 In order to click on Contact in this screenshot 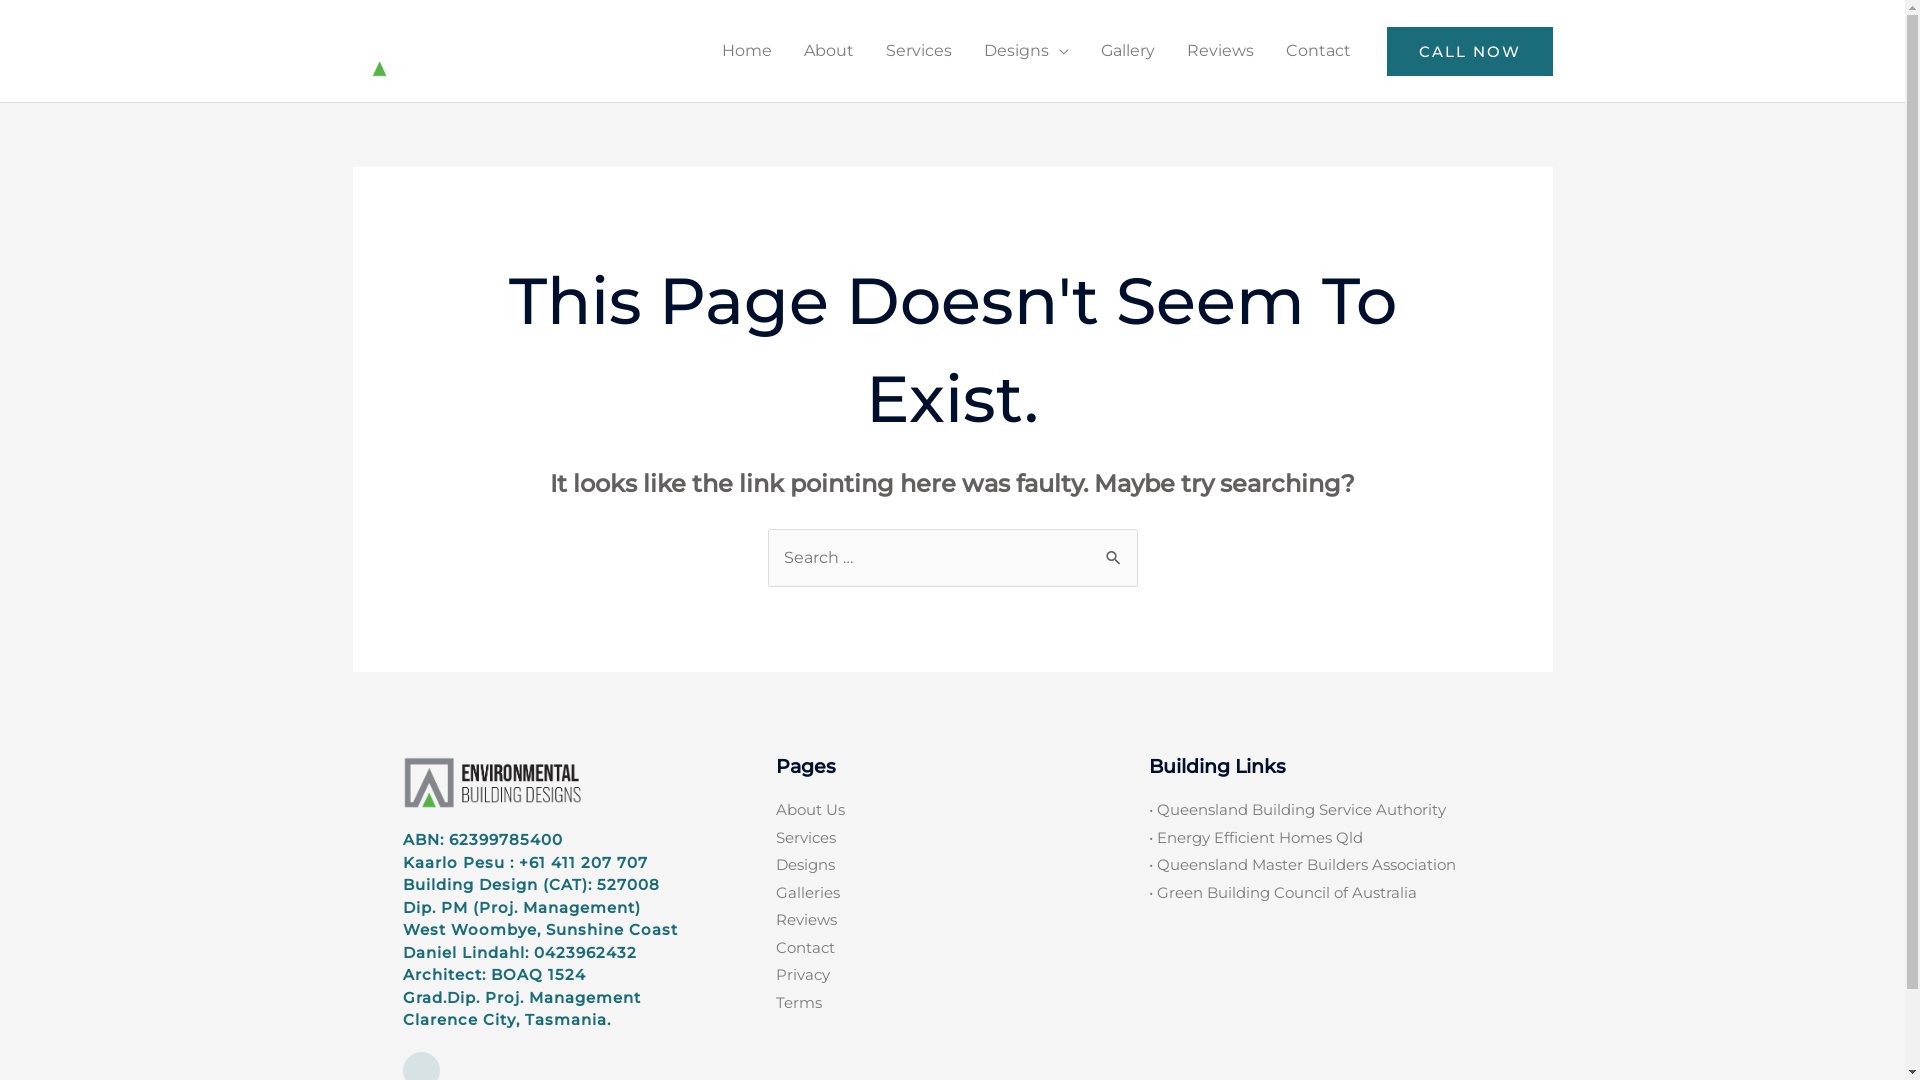, I will do `click(952, 948)`.